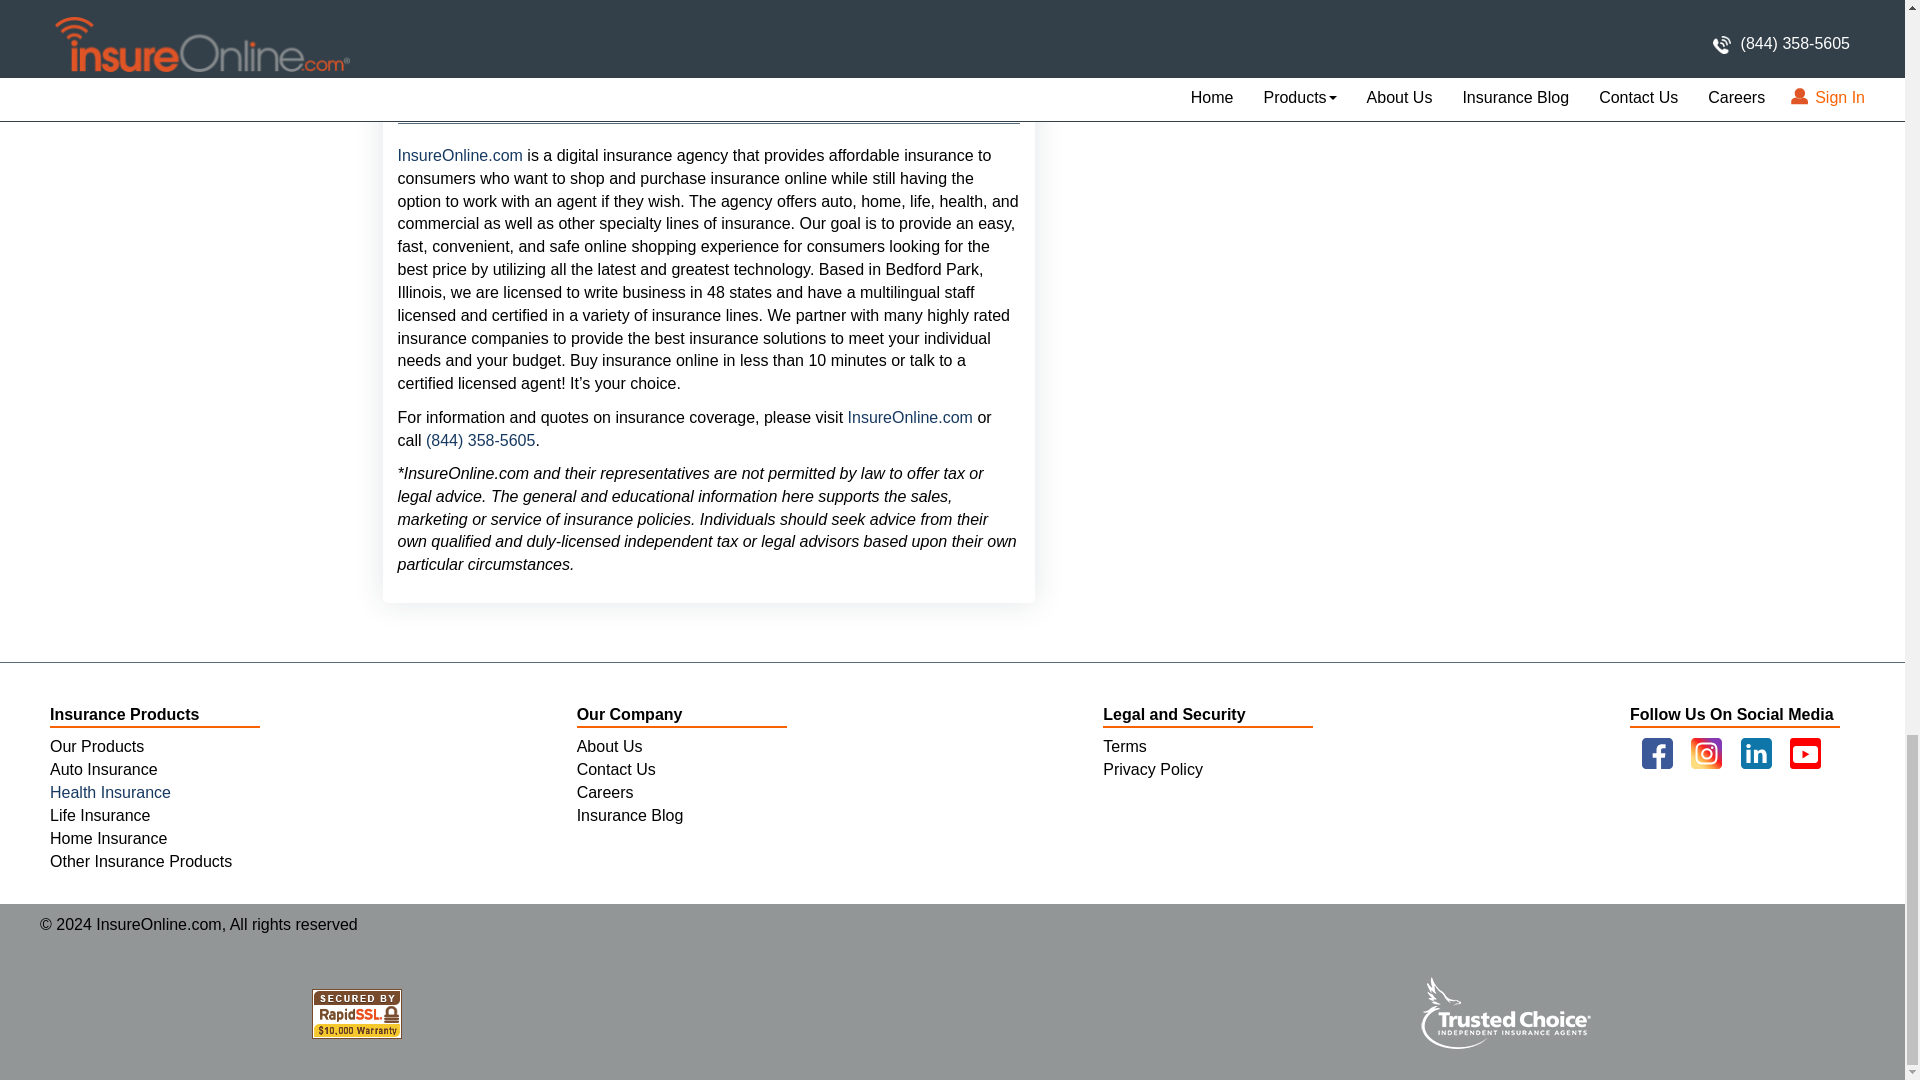  What do you see at coordinates (110, 792) in the screenshot?
I see `Health Insurance` at bounding box center [110, 792].